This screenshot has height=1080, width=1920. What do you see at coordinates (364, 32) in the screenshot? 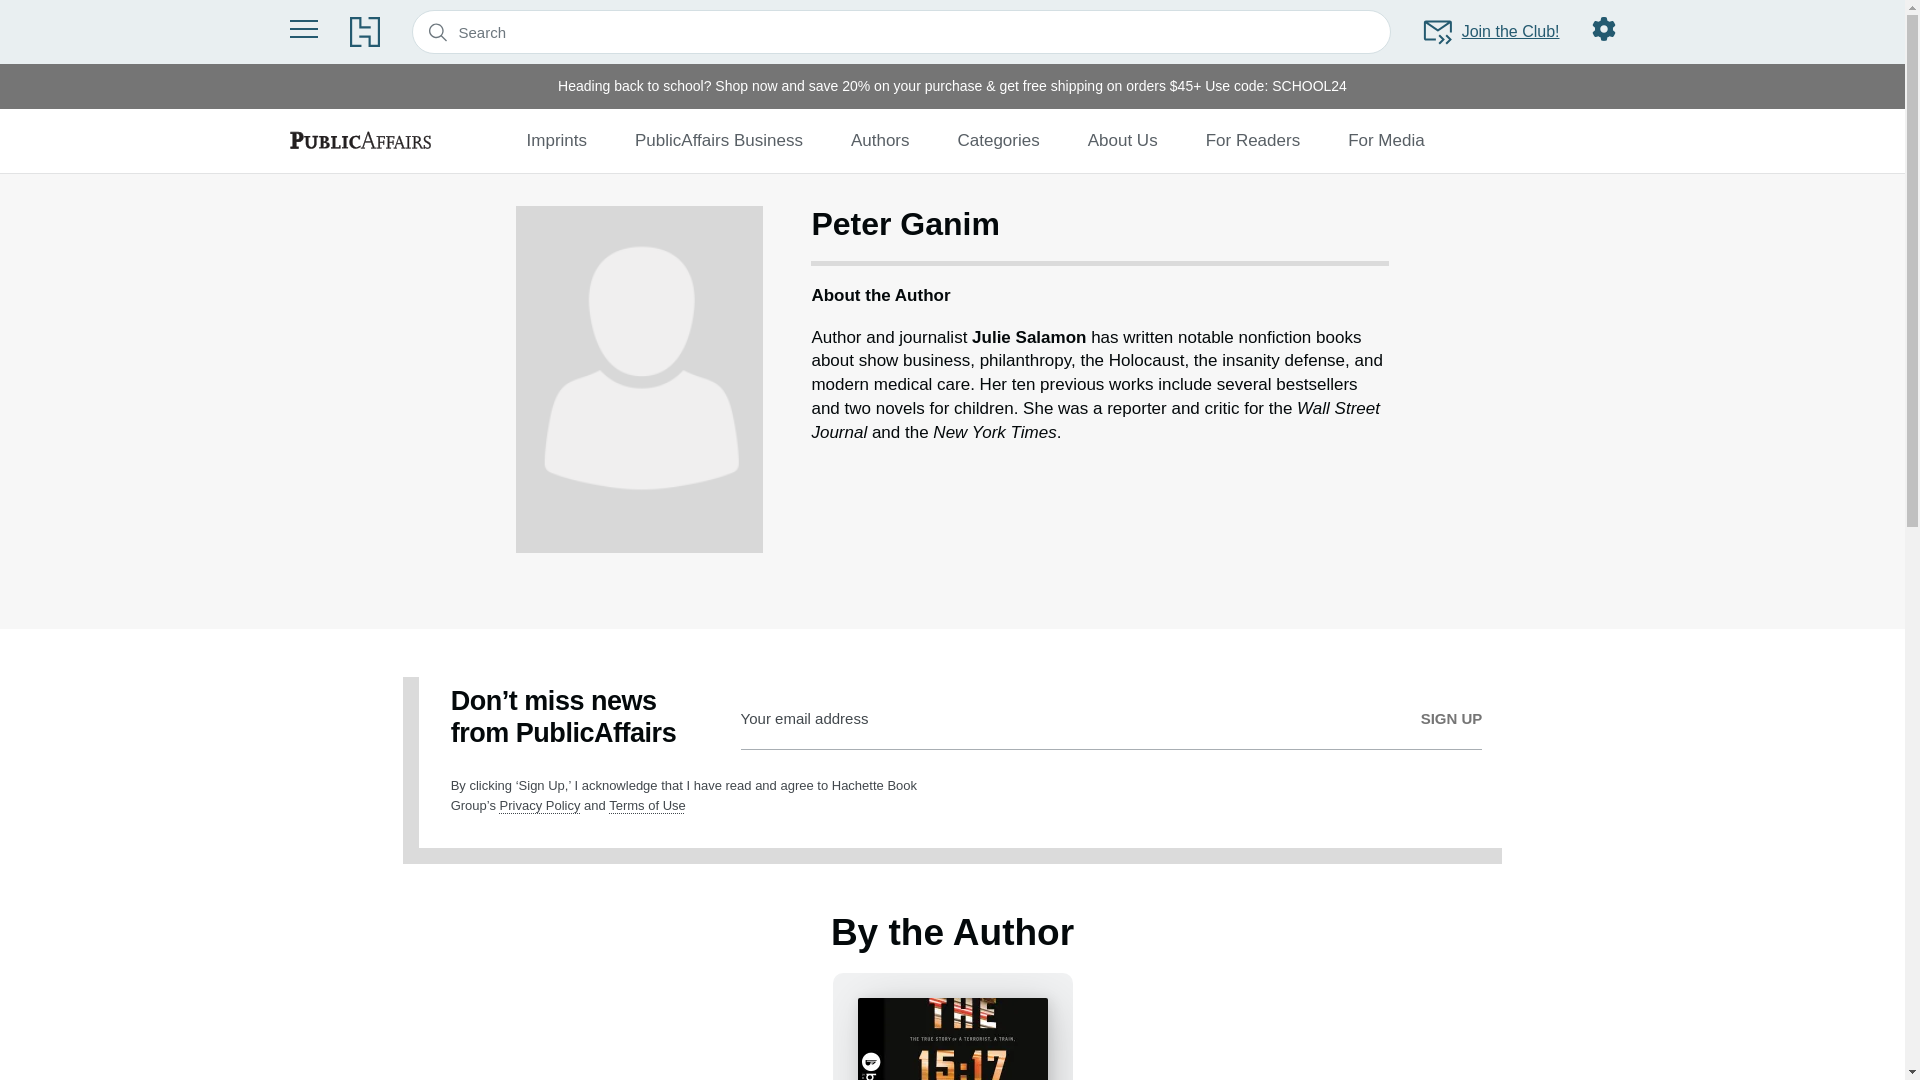
I see `Go to Hachette Book Group home` at bounding box center [364, 32].